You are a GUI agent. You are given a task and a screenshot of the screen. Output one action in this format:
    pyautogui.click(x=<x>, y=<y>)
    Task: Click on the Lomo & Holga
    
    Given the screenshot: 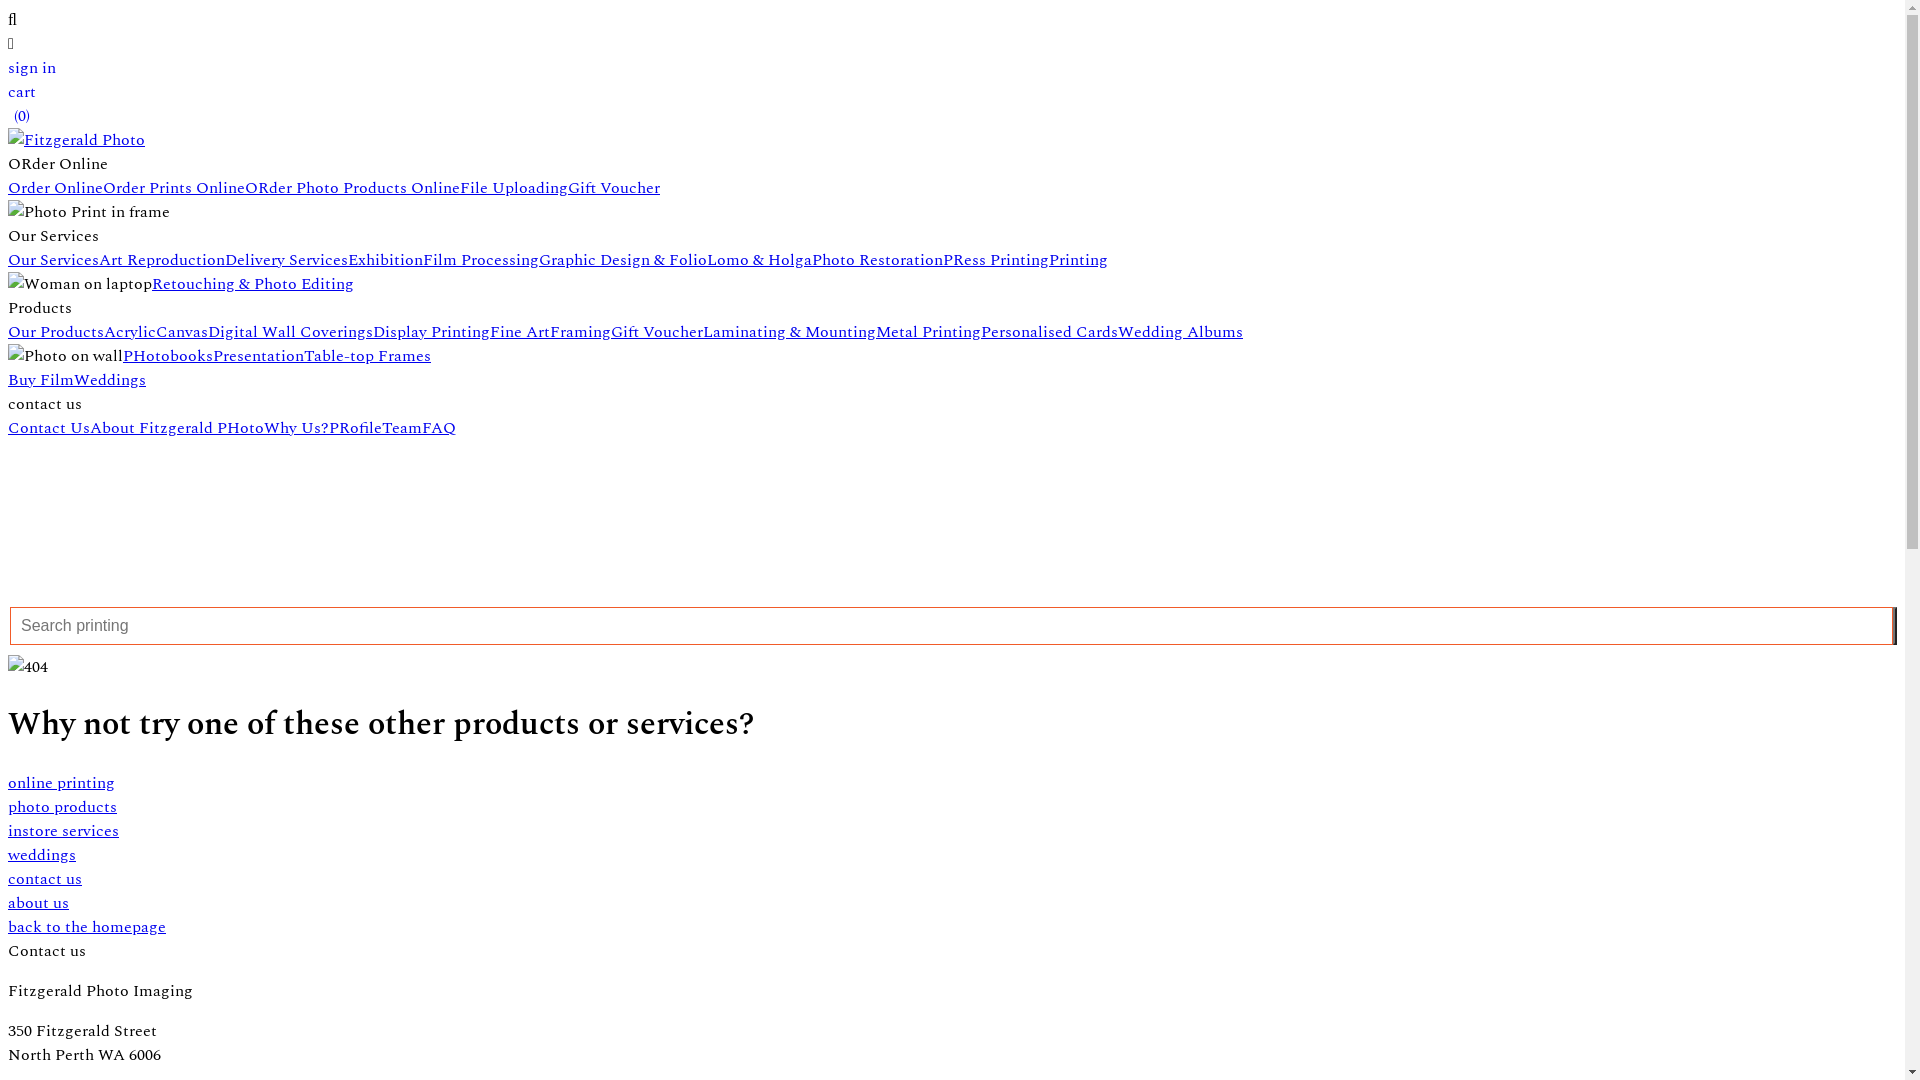 What is the action you would take?
    pyautogui.click(x=760, y=260)
    